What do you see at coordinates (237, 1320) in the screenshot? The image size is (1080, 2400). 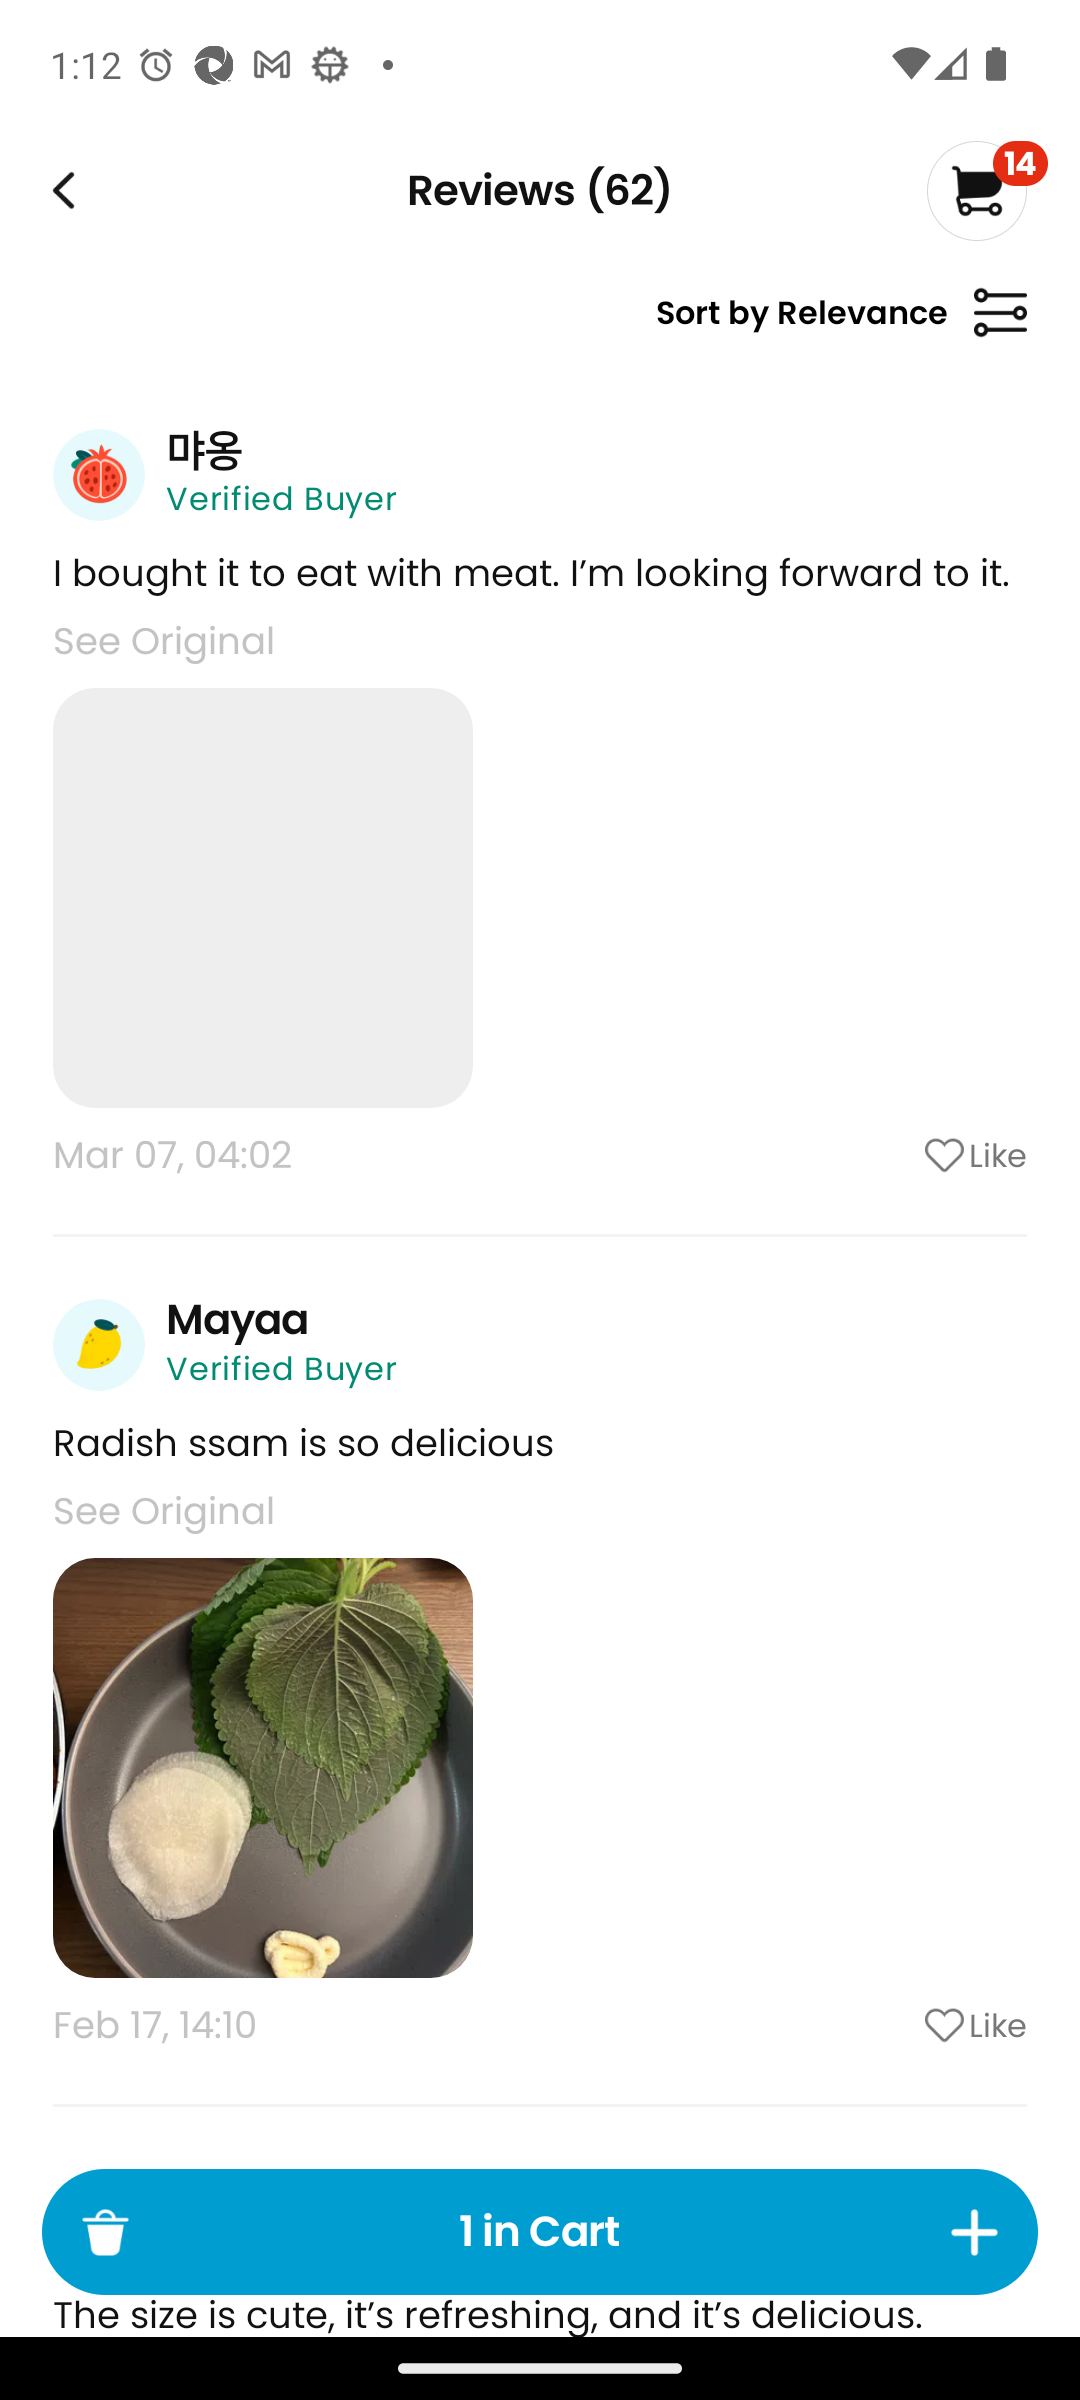 I see `Mayaa` at bounding box center [237, 1320].